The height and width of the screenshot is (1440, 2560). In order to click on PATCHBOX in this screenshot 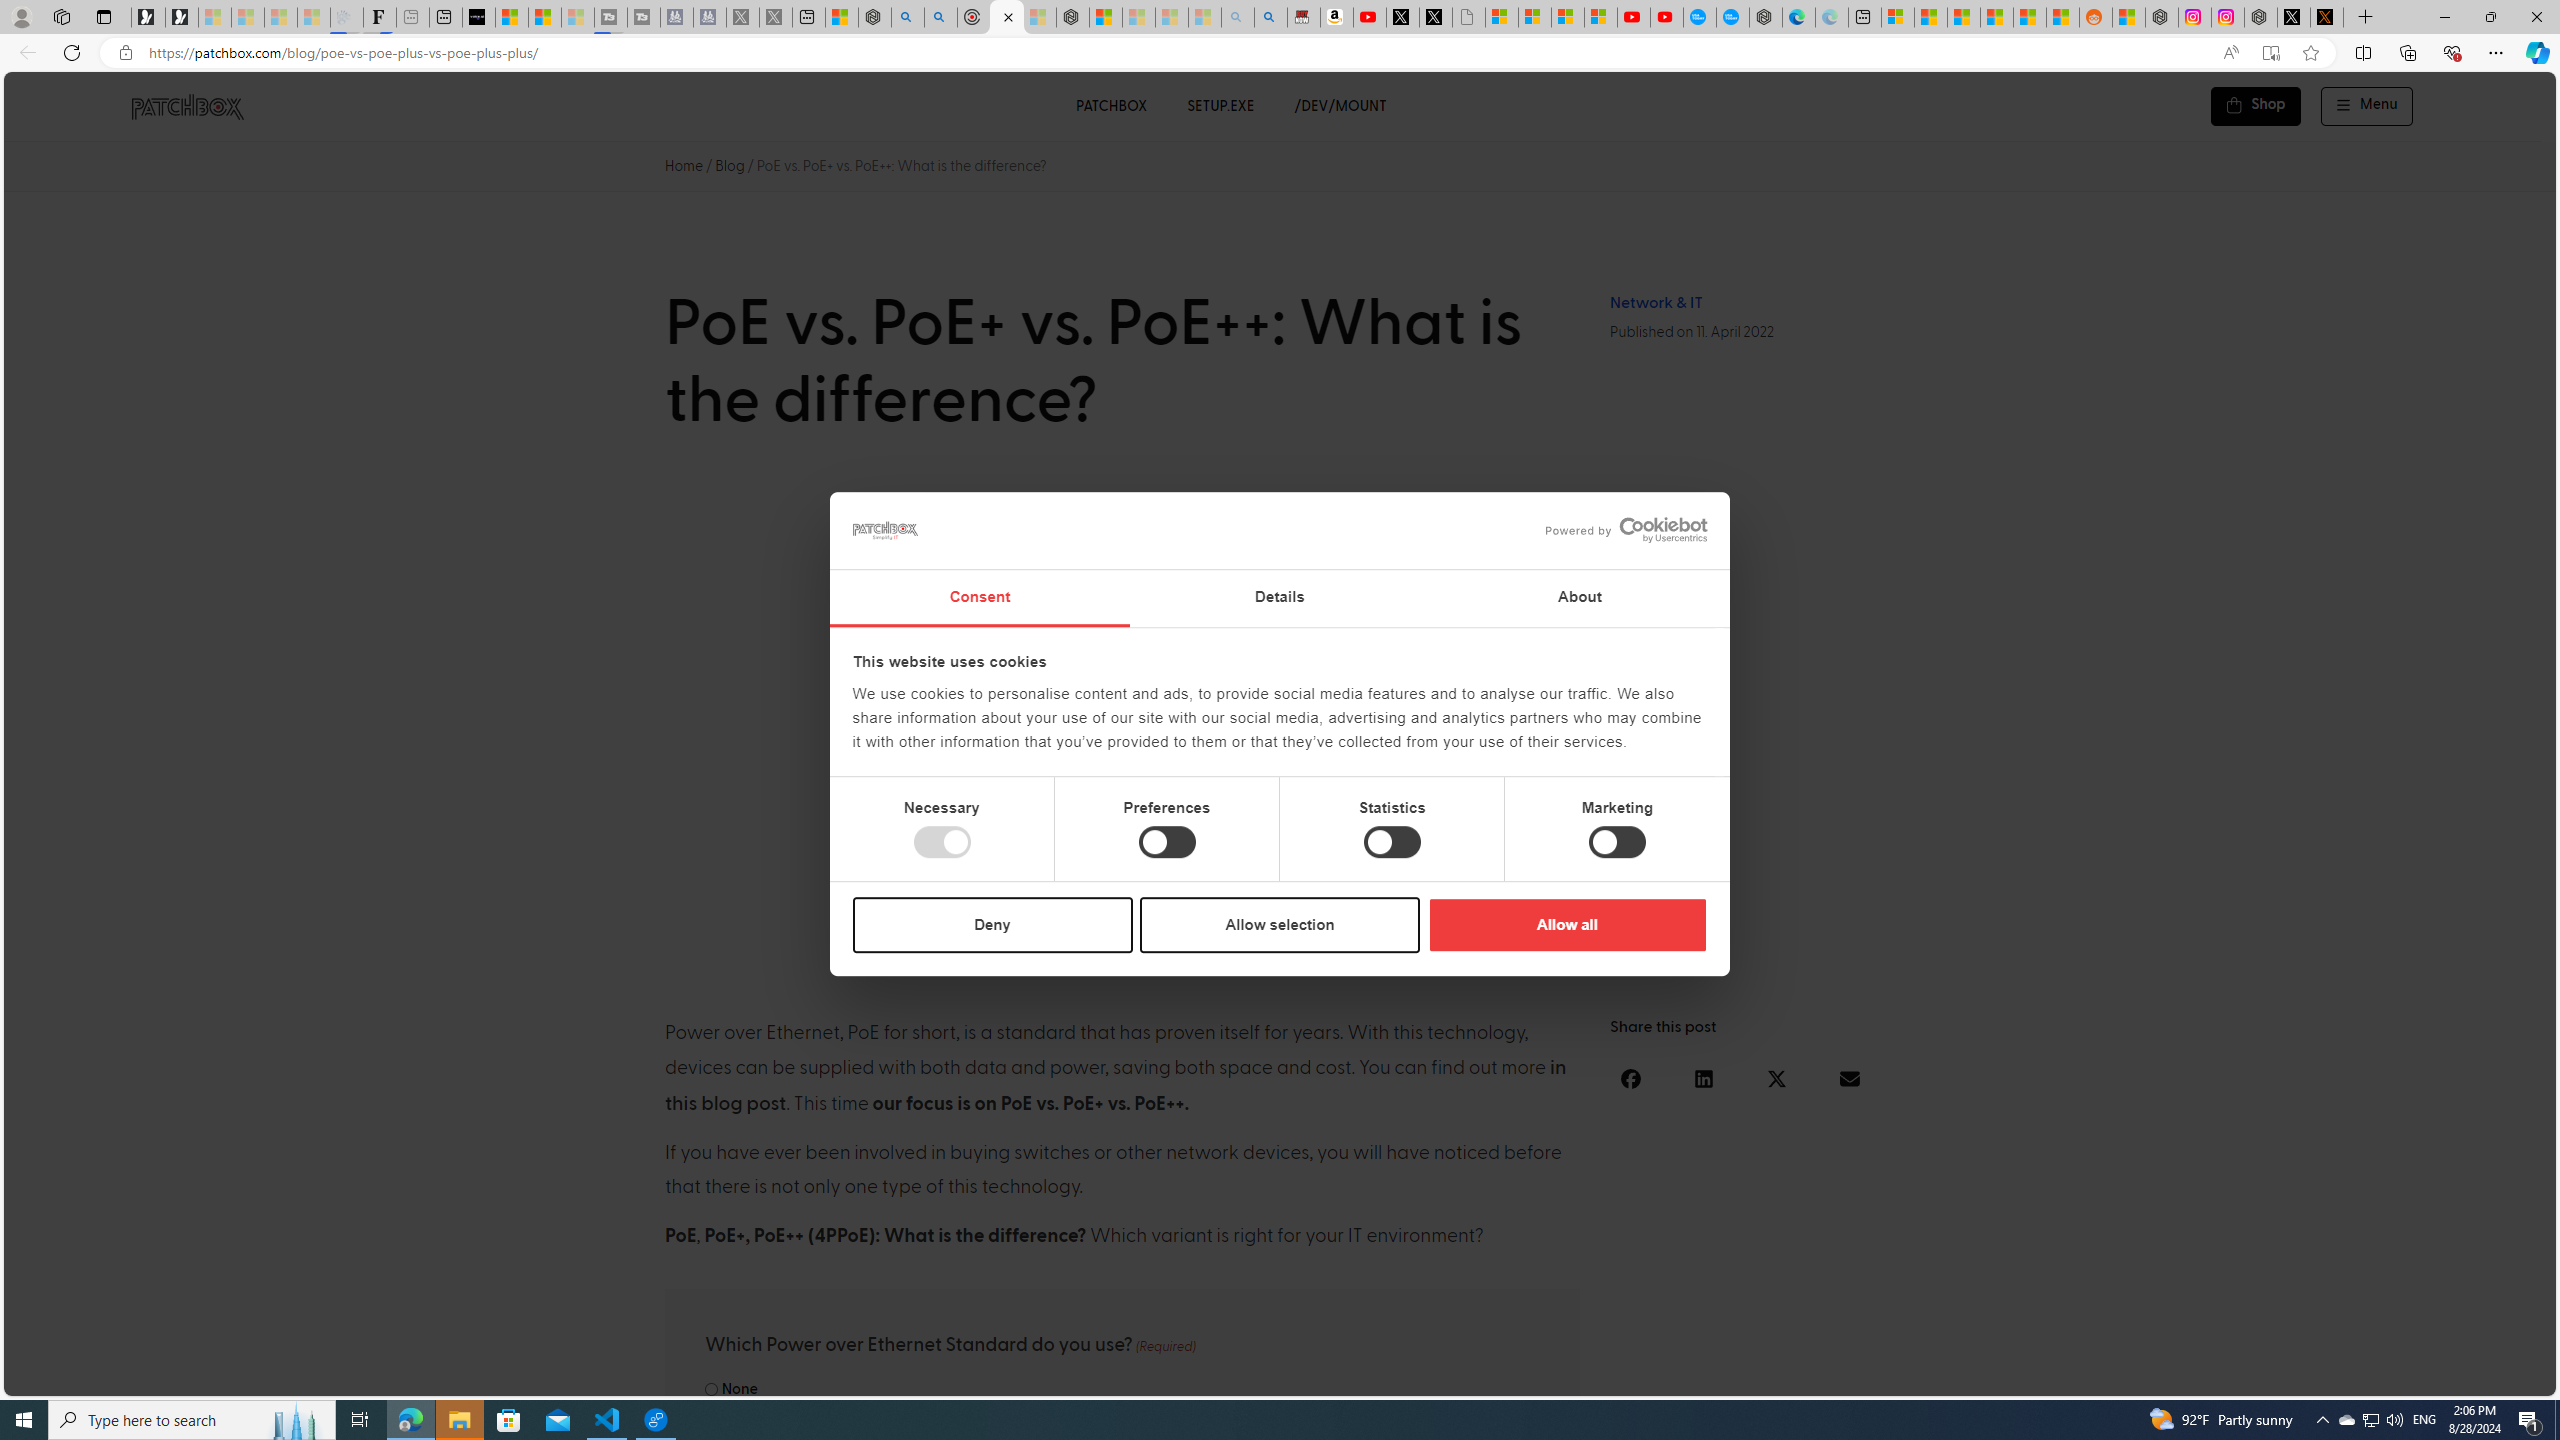, I will do `click(1110, 106)`.